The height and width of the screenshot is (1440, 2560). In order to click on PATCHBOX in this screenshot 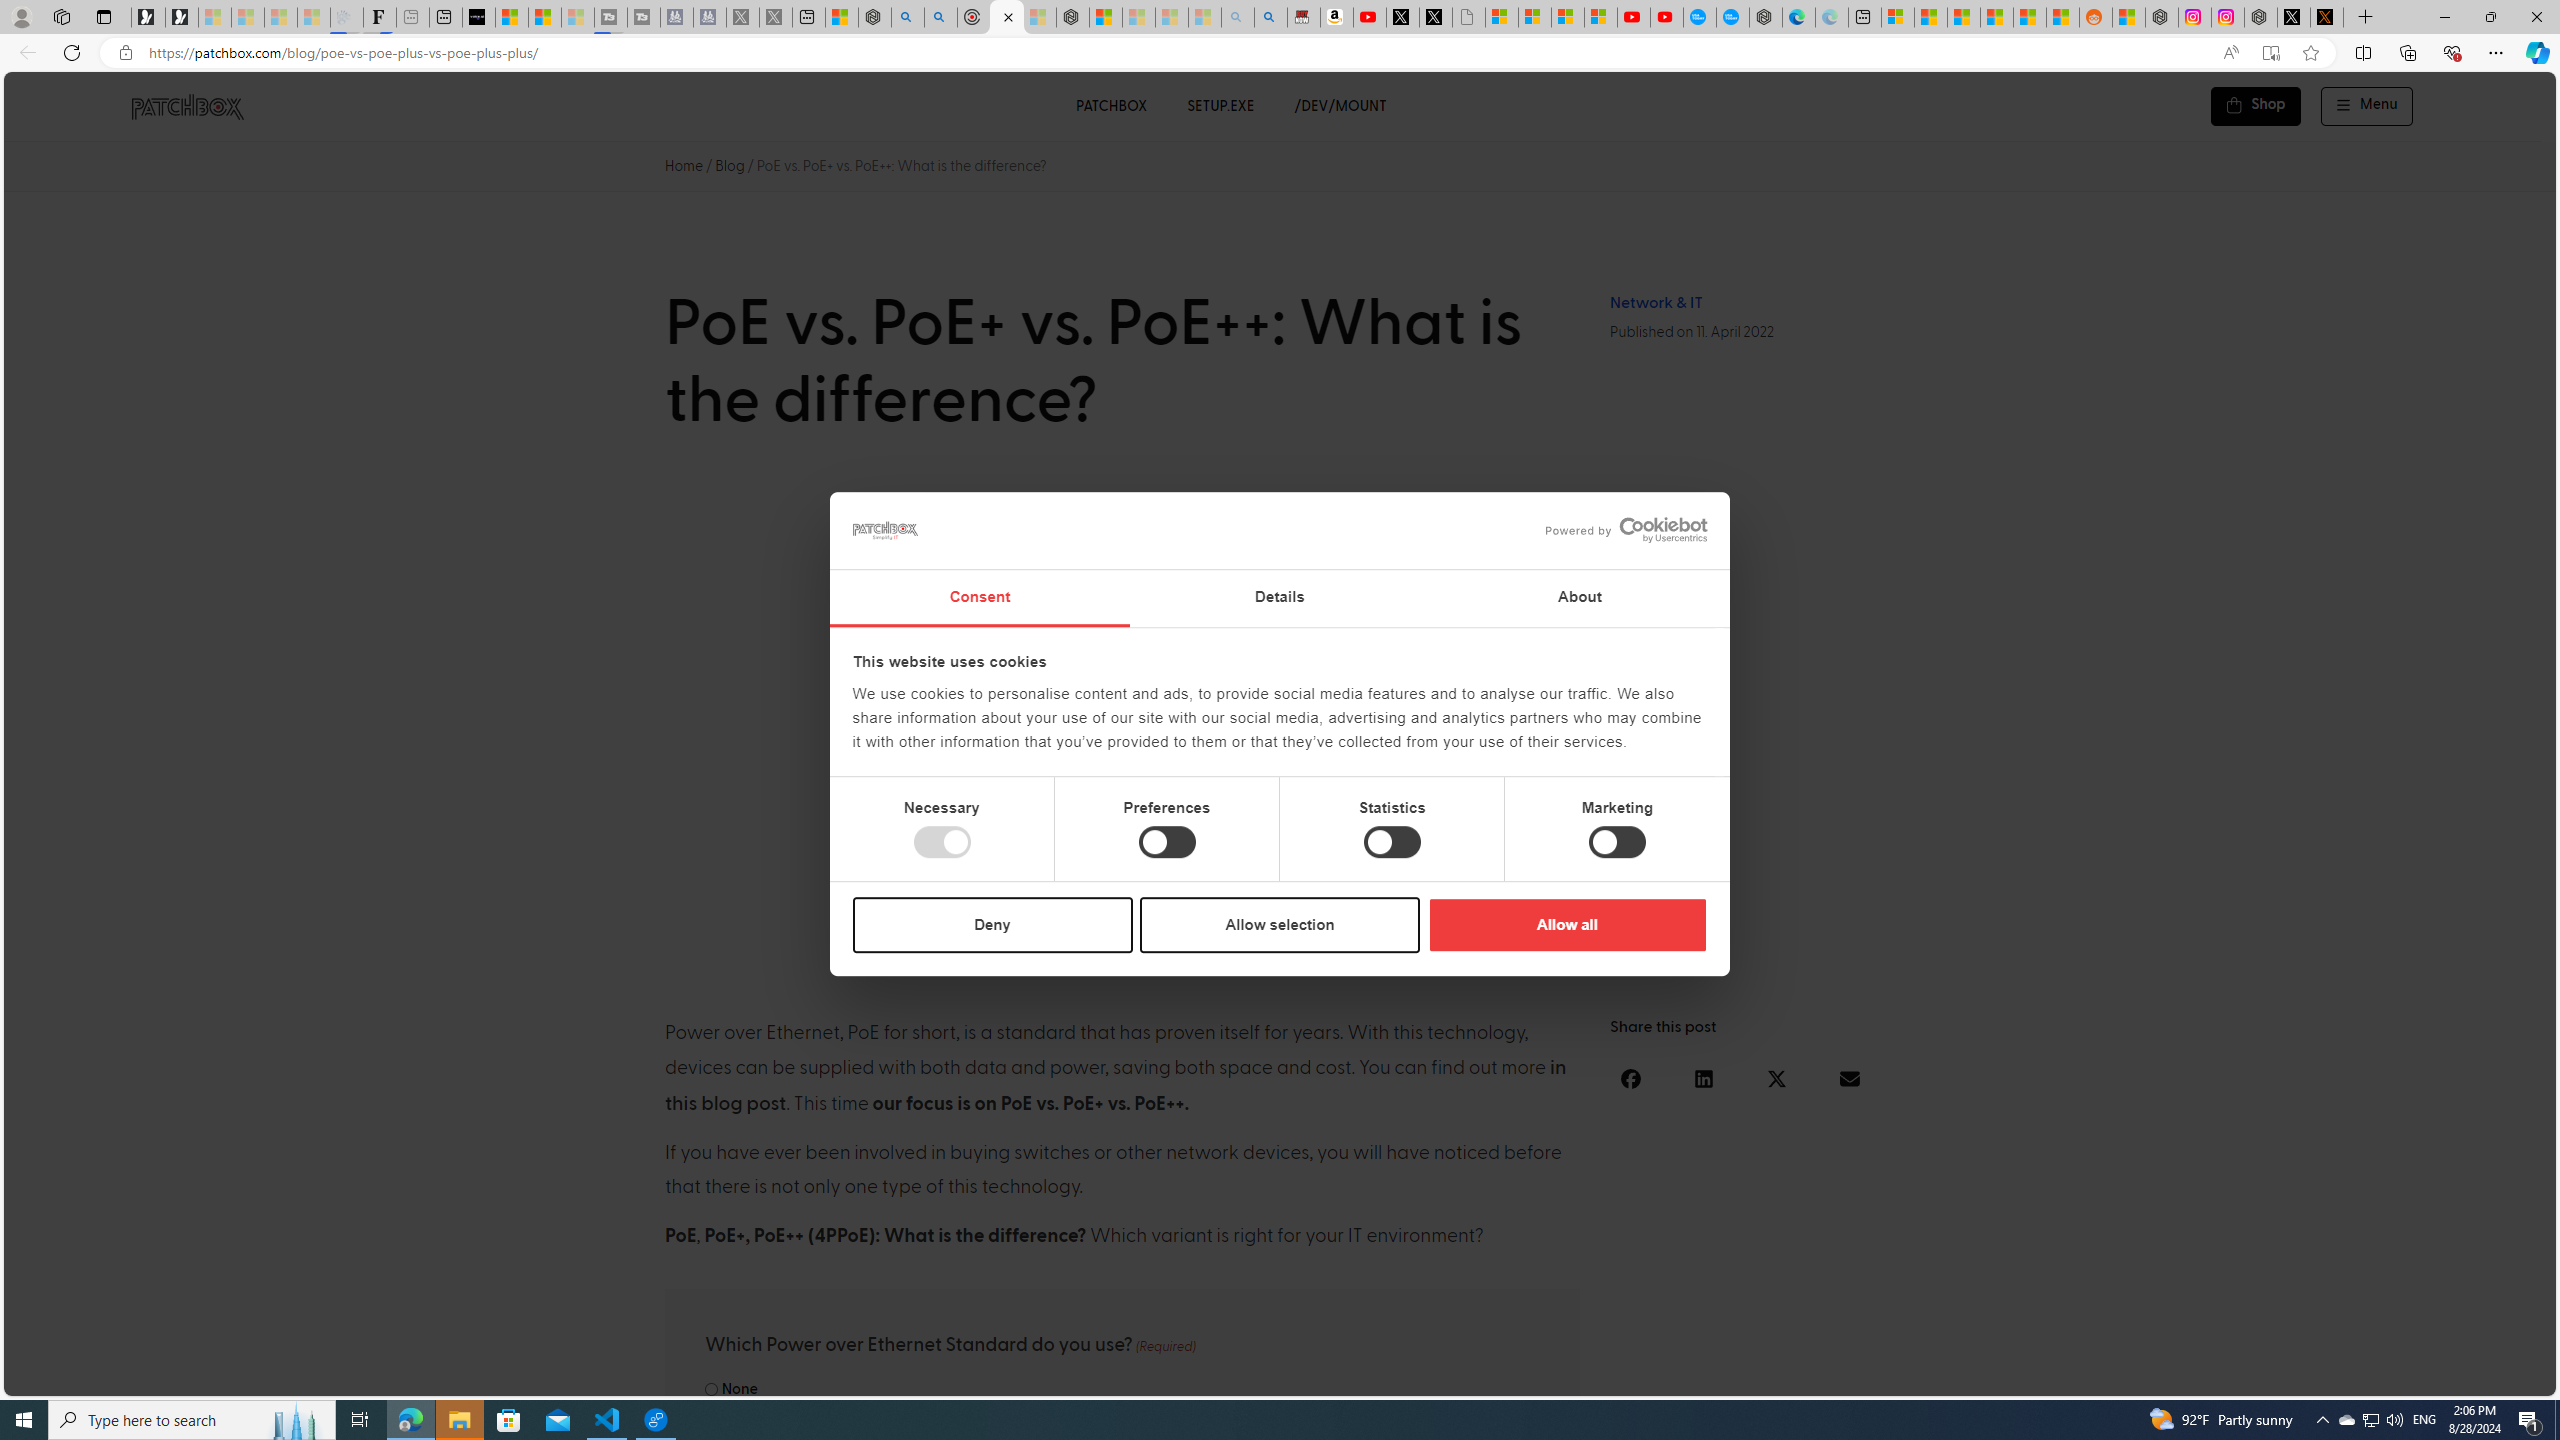, I will do `click(1110, 106)`.